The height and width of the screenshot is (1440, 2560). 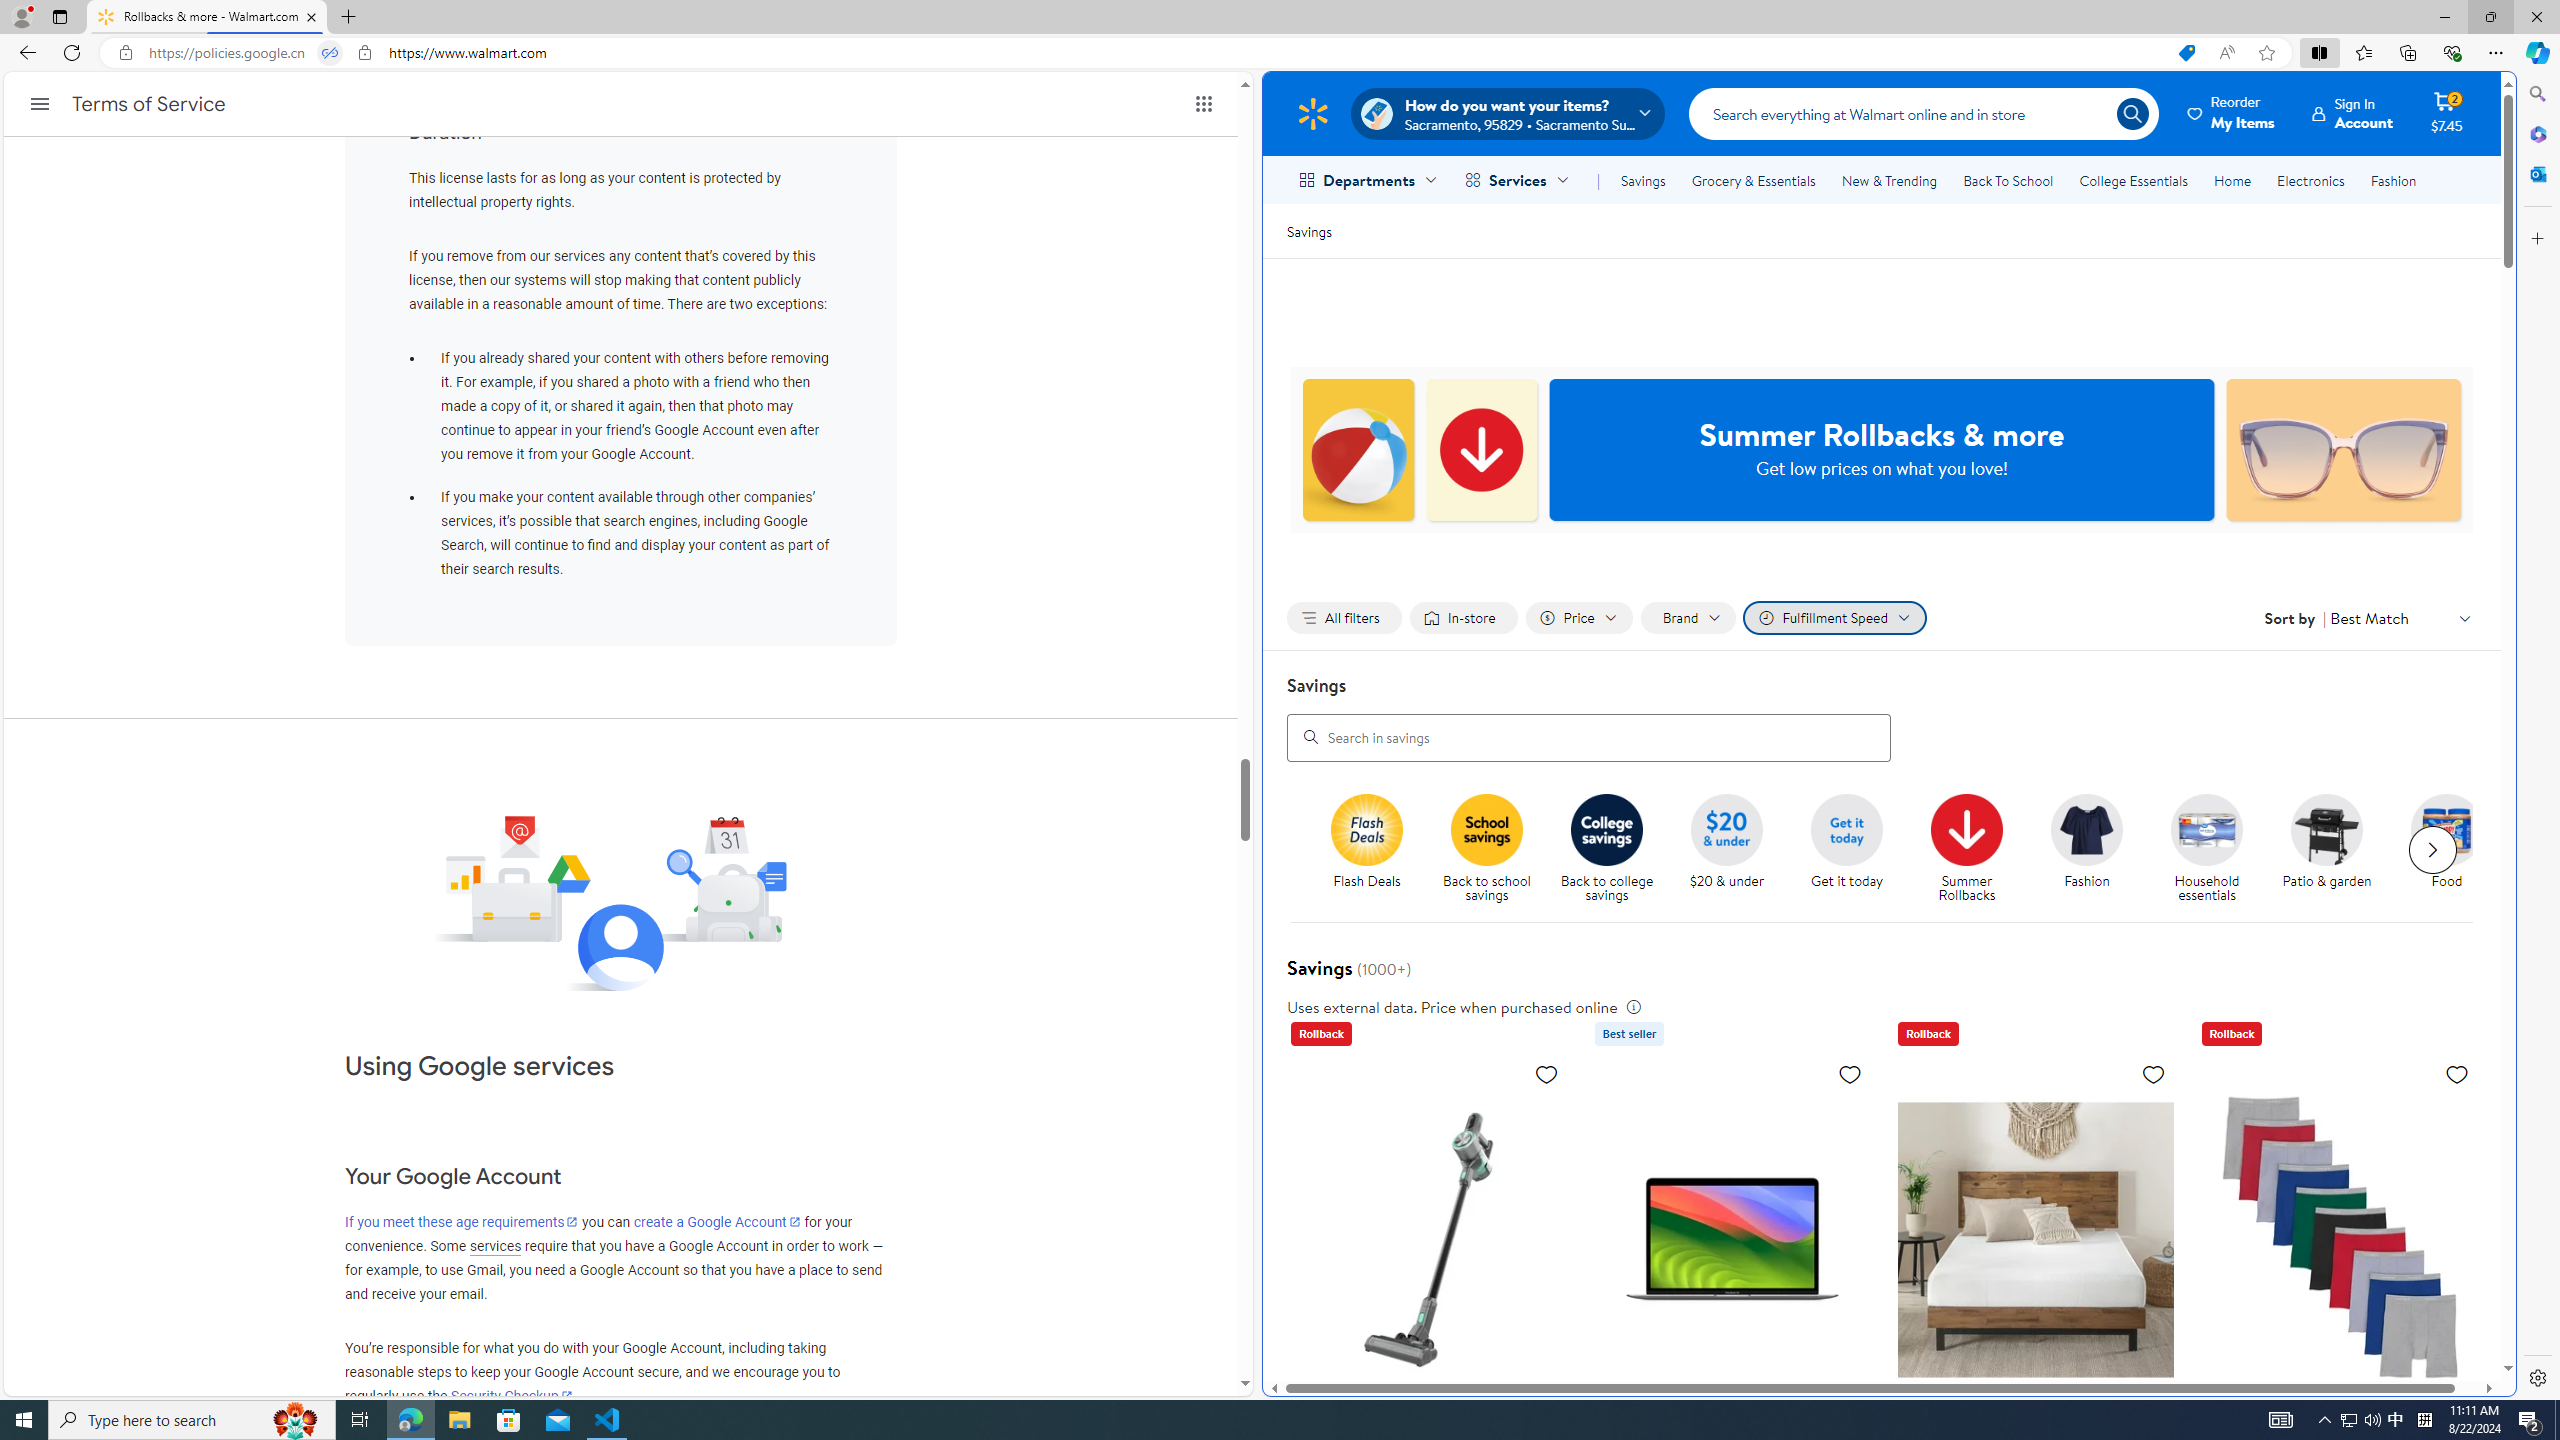 I want to click on Cart contains 2 items Total Amount $7.45, so click(x=2447, y=113).